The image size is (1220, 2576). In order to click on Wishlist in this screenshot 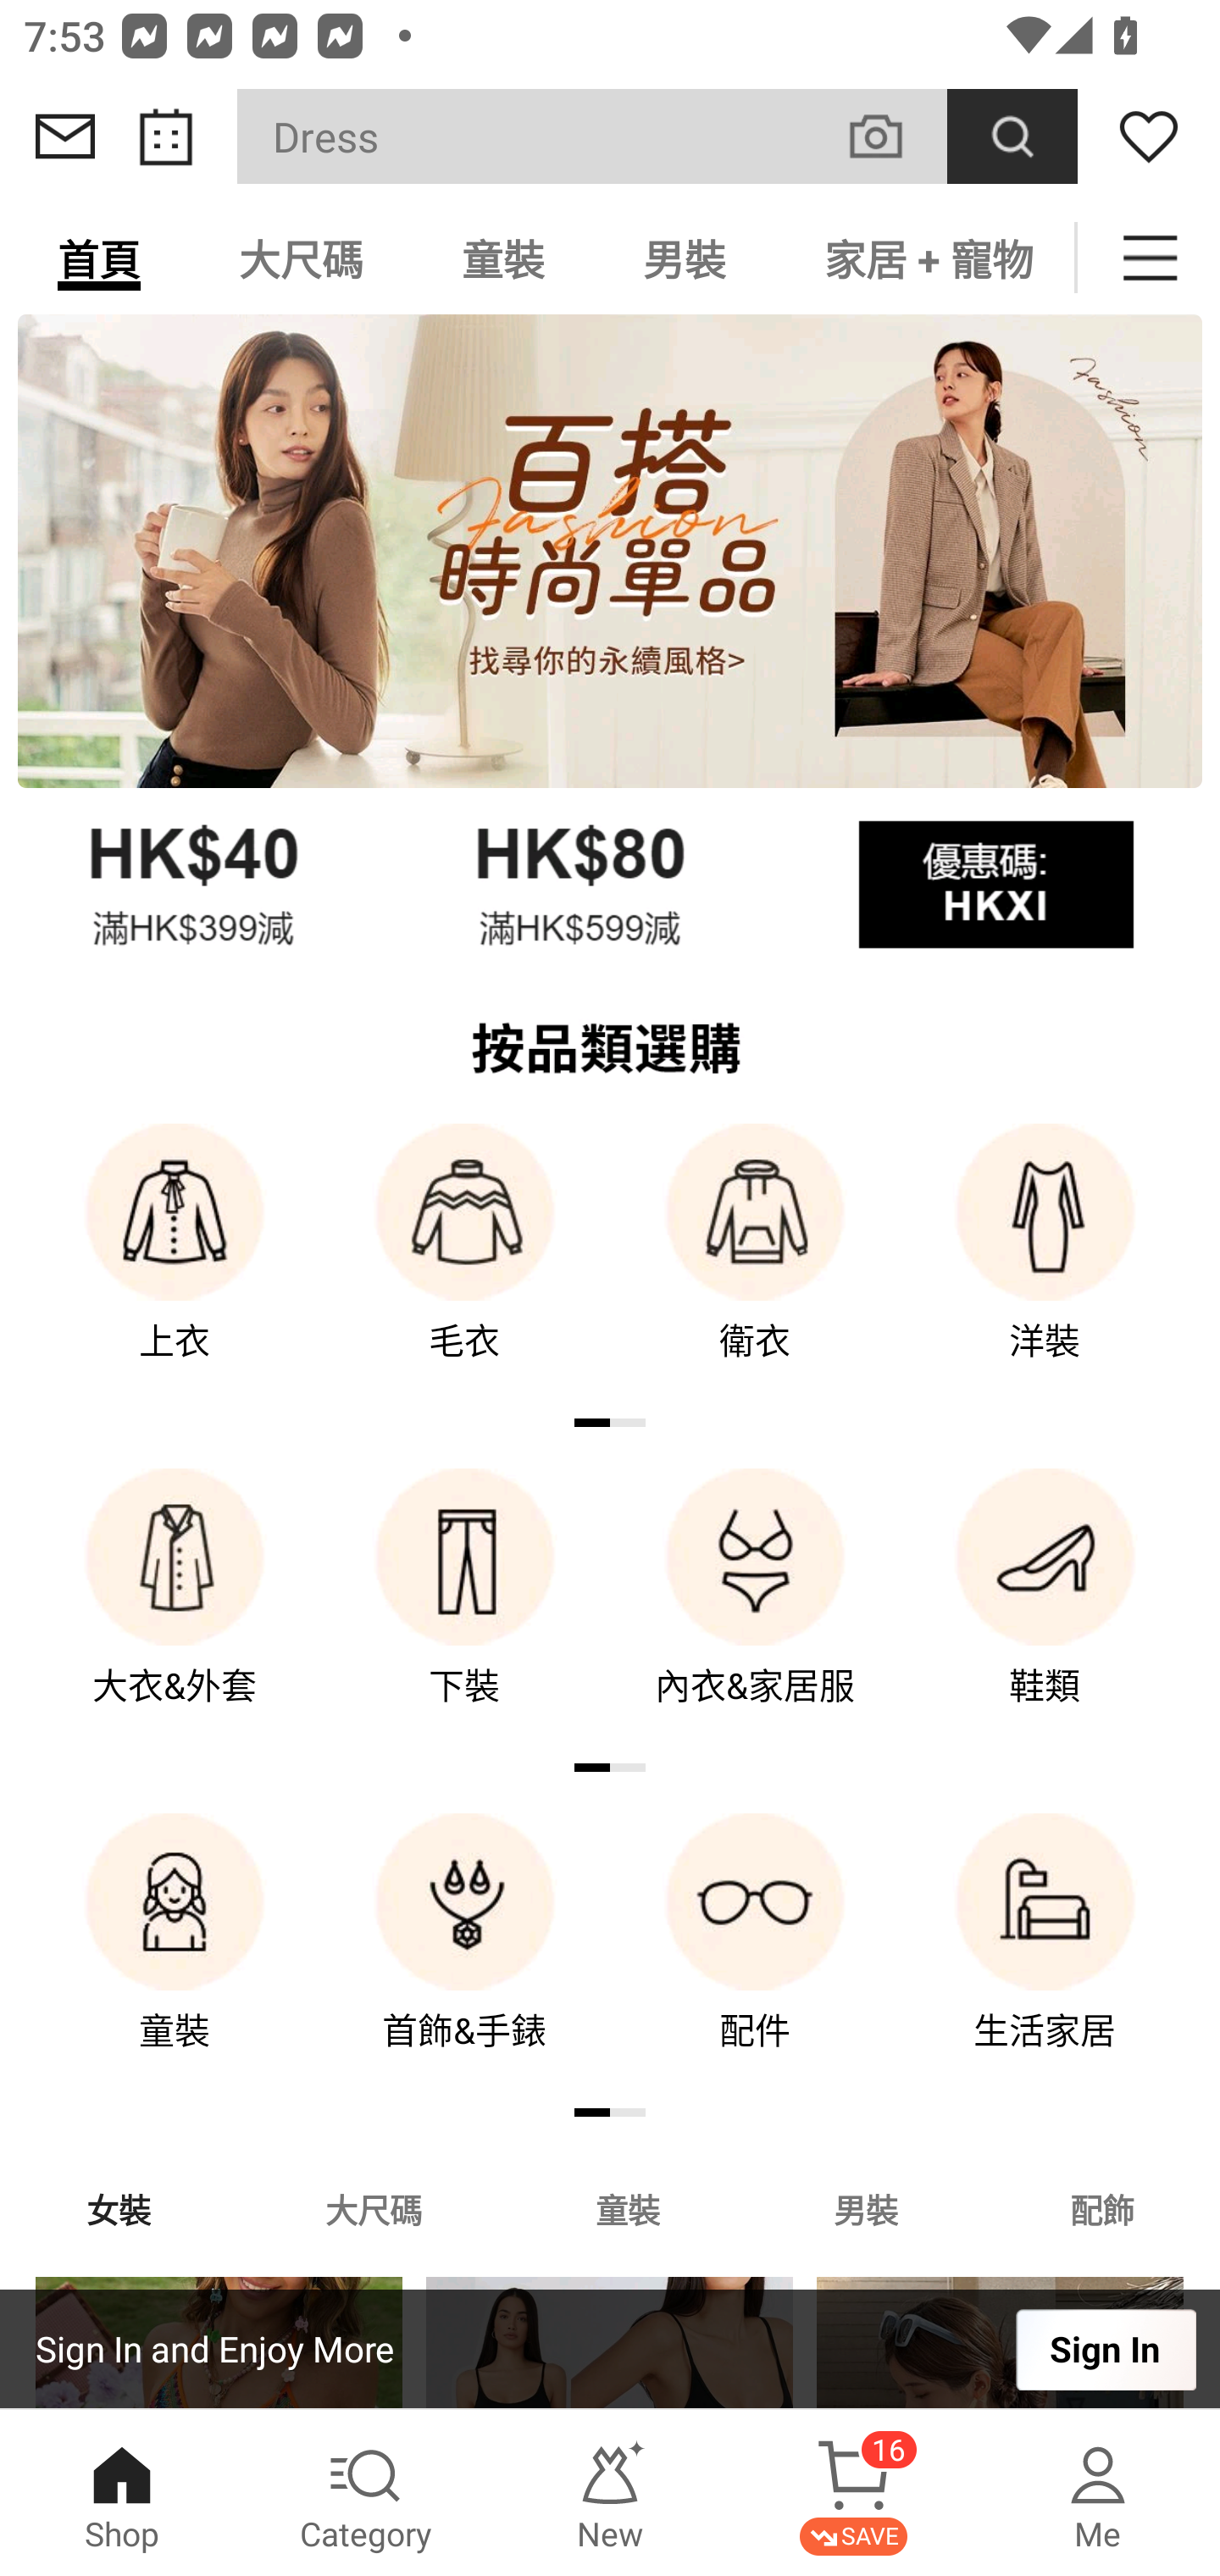, I will do `click(1149, 136)`.